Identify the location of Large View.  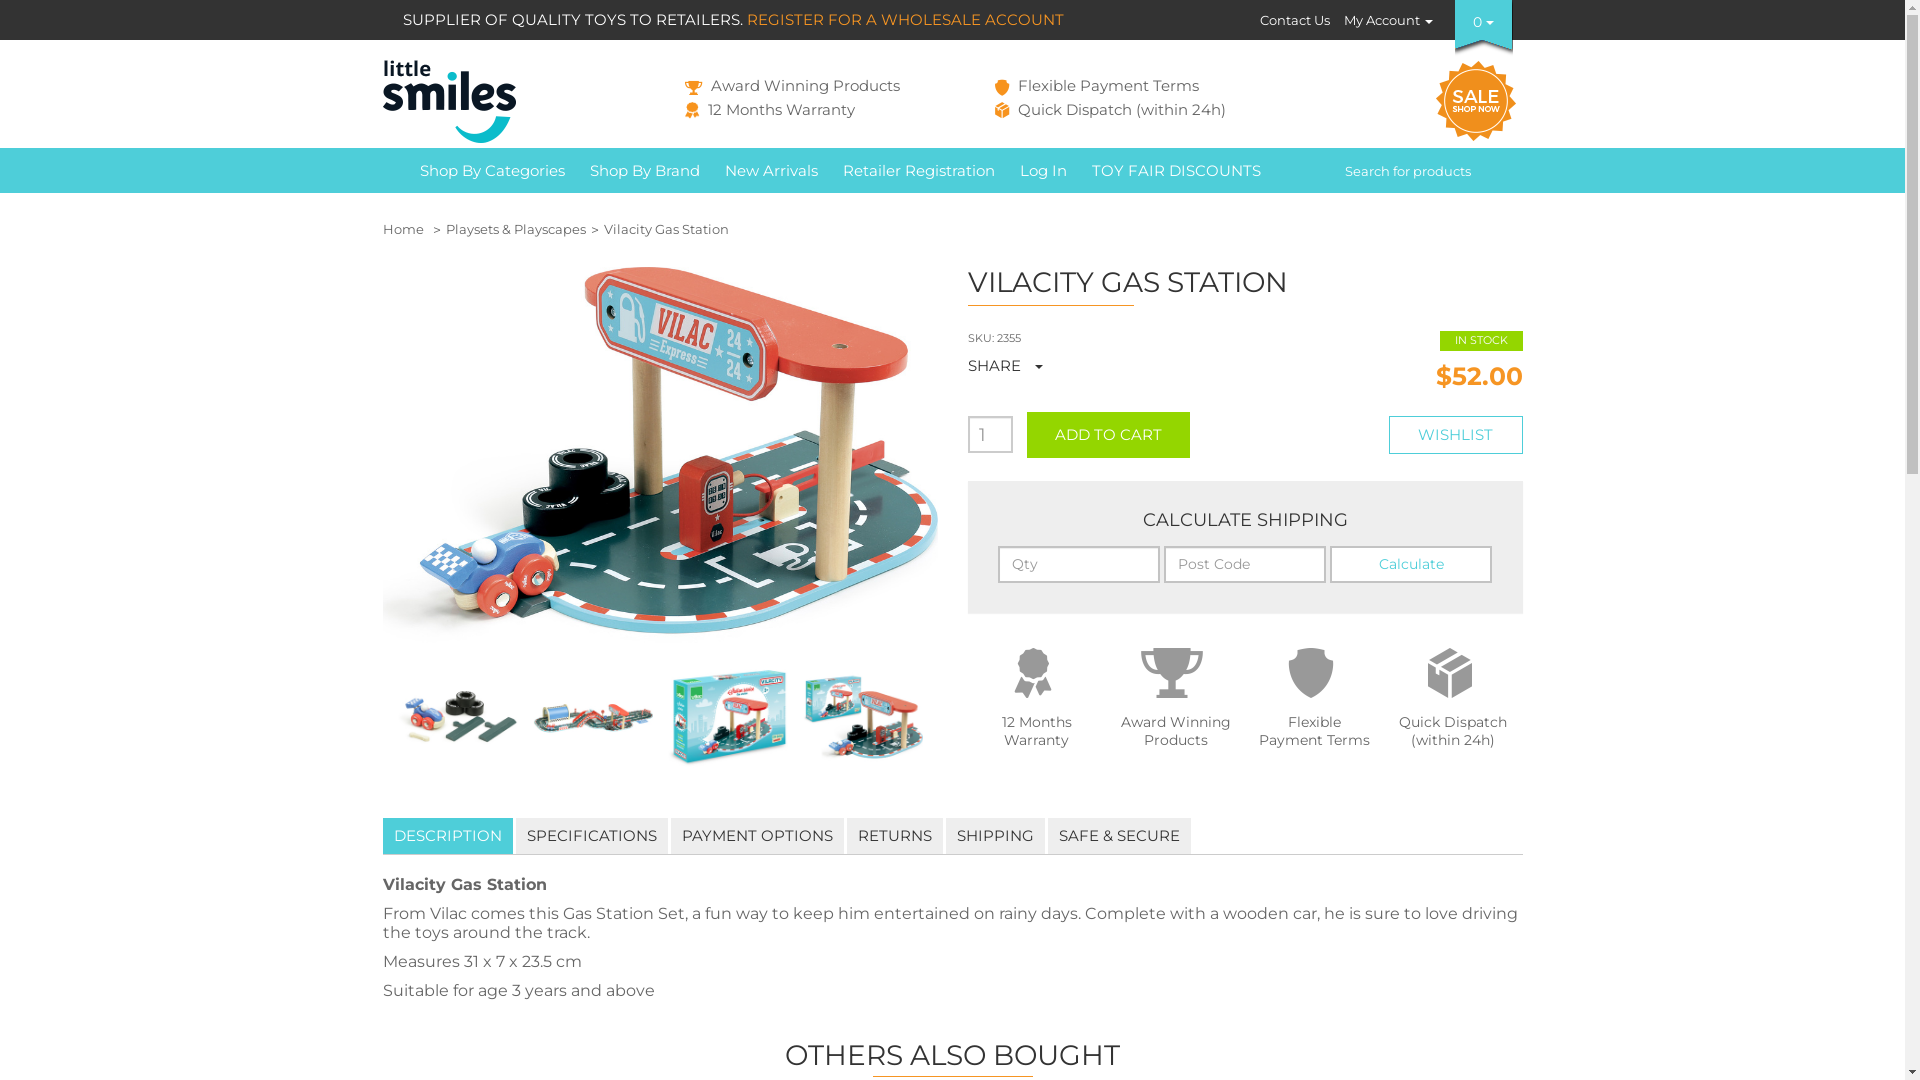
(592, 718).